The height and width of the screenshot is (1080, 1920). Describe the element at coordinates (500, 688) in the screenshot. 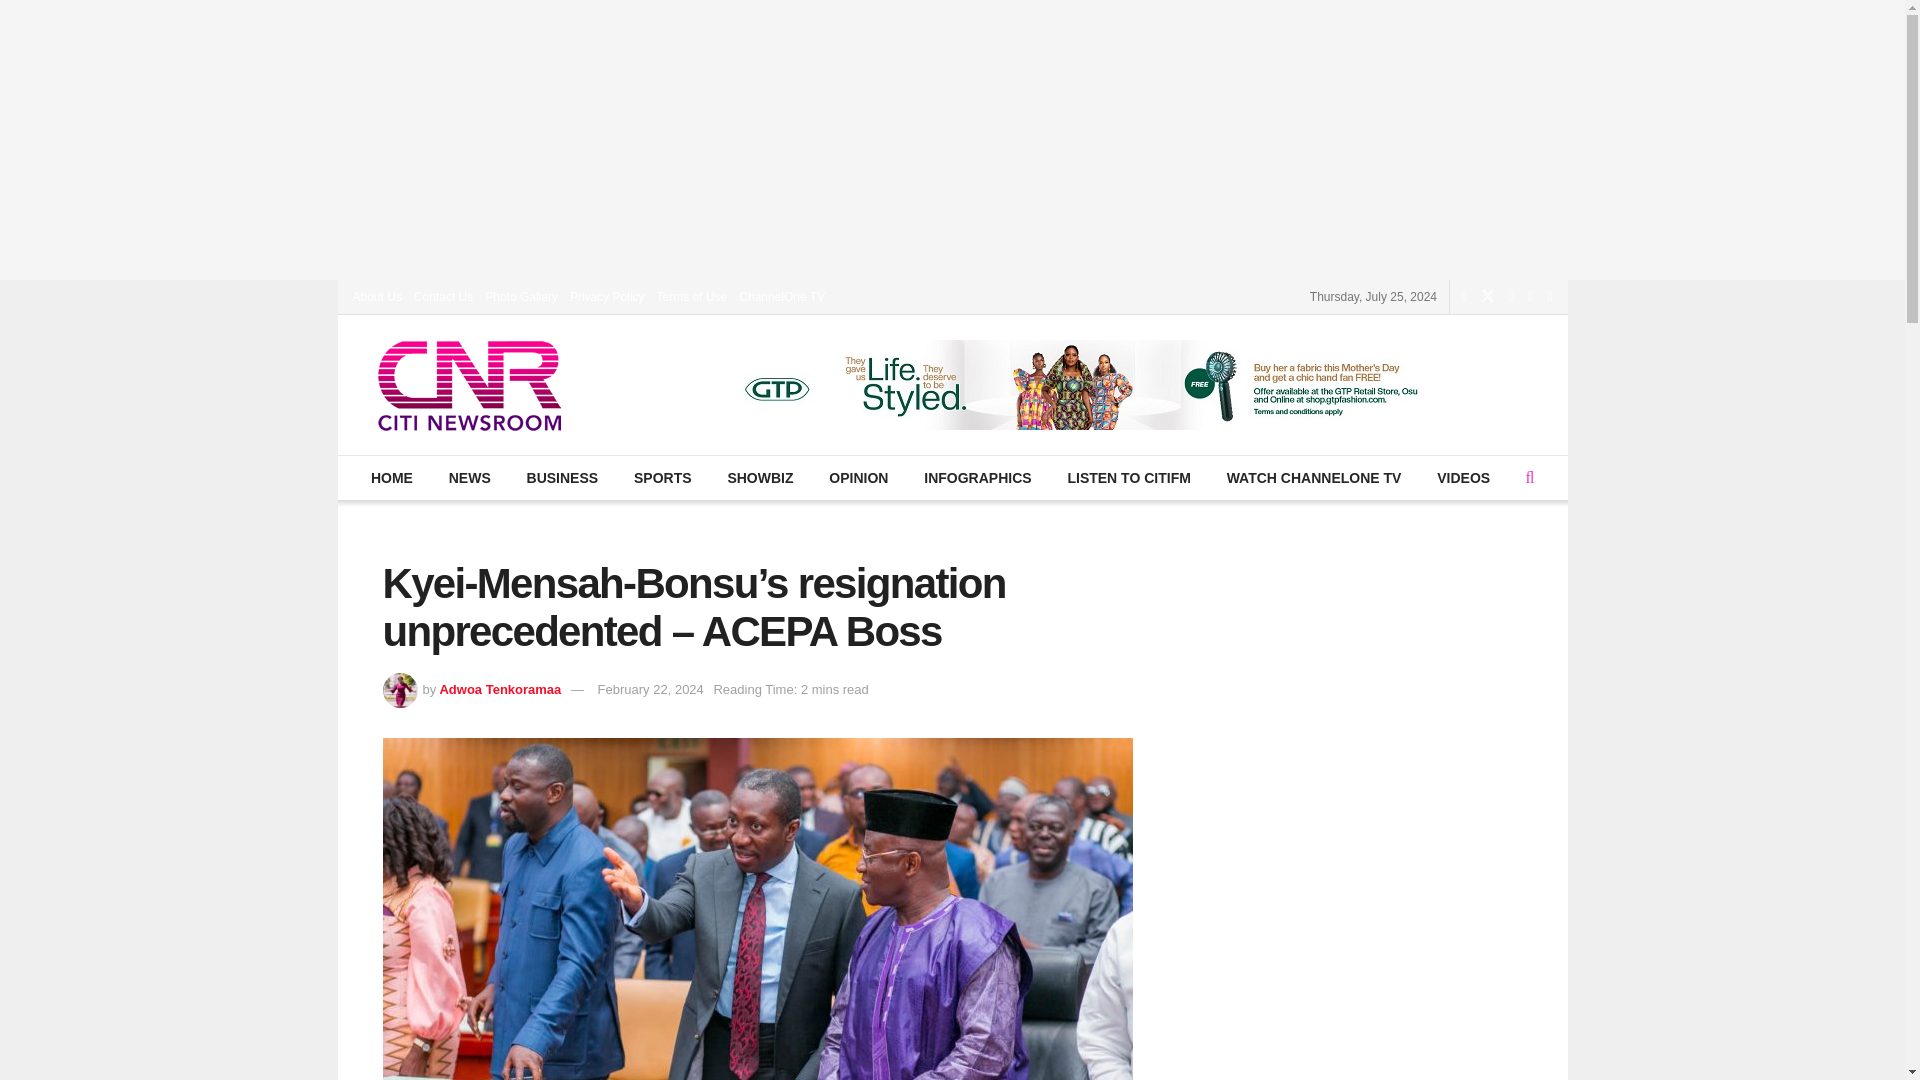

I see `Posts by Adwoa Tenkoramaa` at that location.